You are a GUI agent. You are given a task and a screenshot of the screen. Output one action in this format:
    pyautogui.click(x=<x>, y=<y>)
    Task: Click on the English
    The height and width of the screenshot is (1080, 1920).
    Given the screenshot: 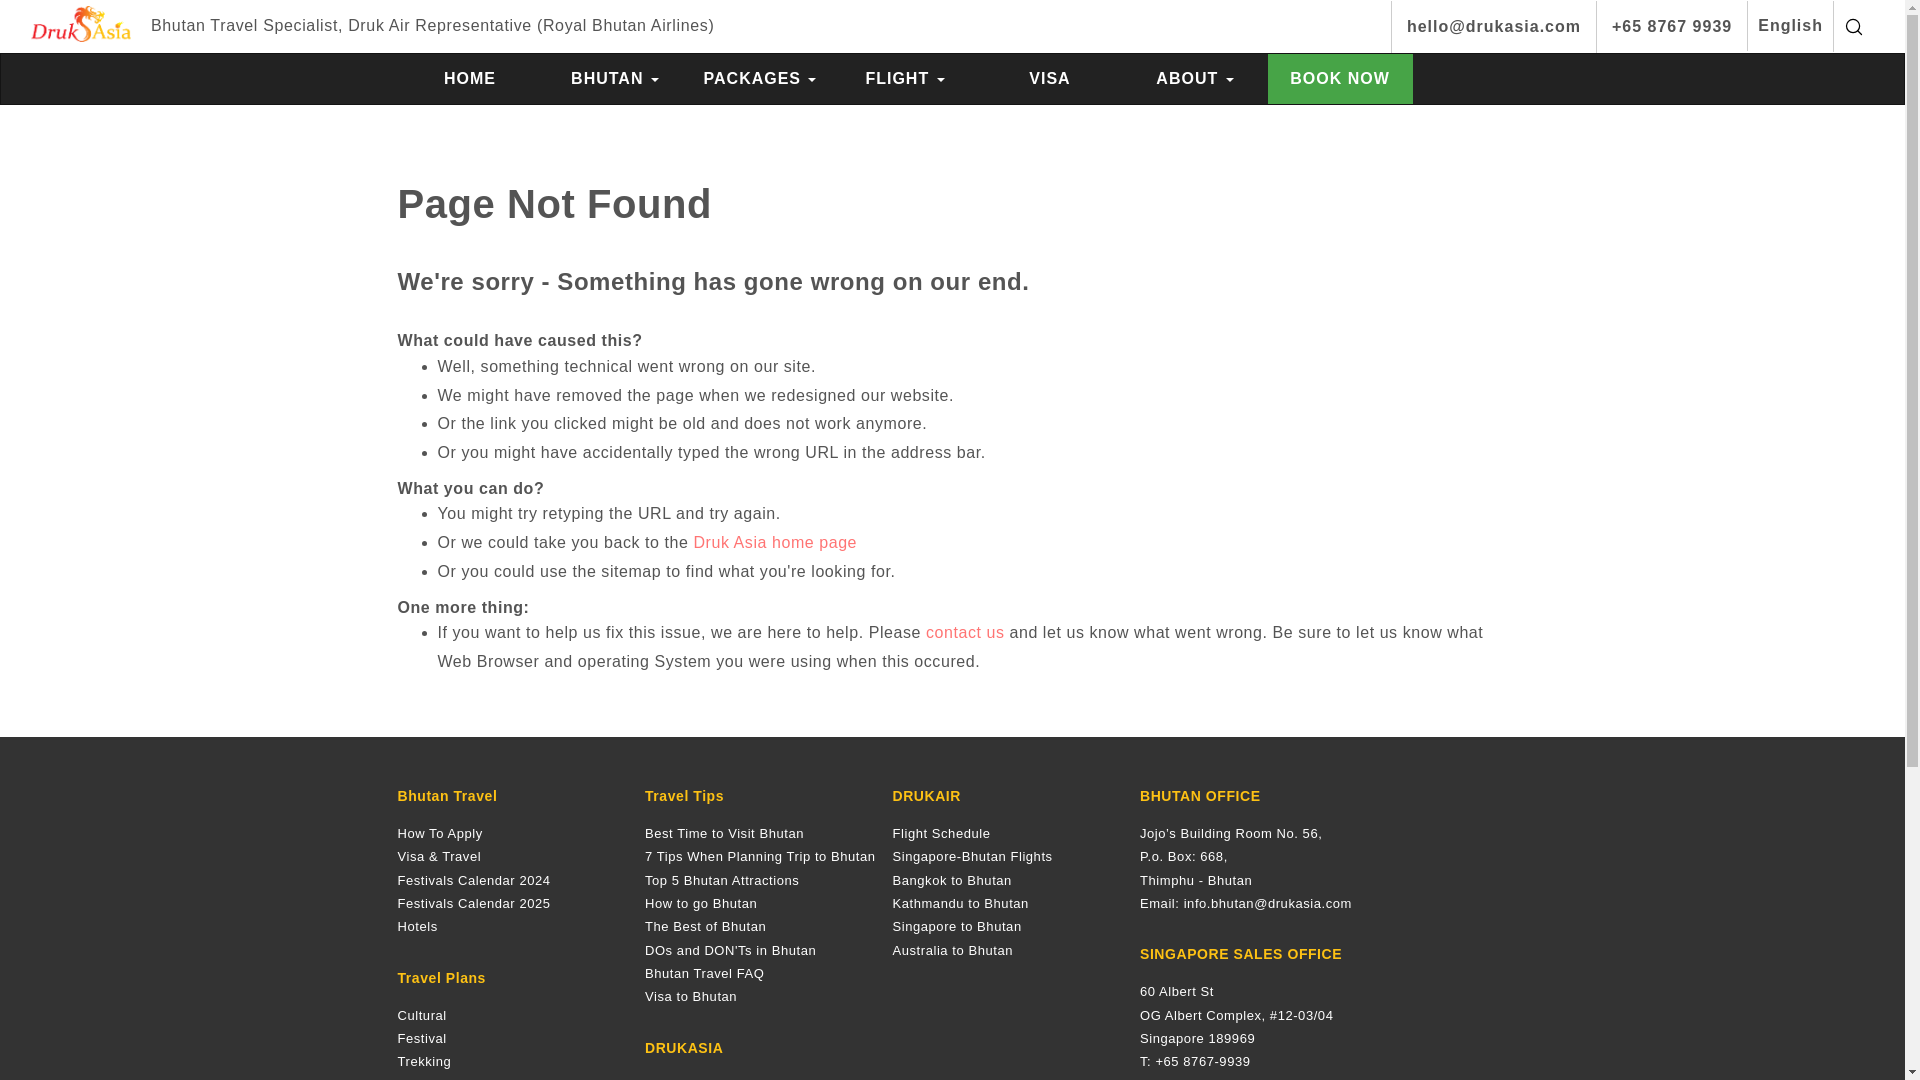 What is the action you would take?
    pyautogui.click(x=1790, y=26)
    